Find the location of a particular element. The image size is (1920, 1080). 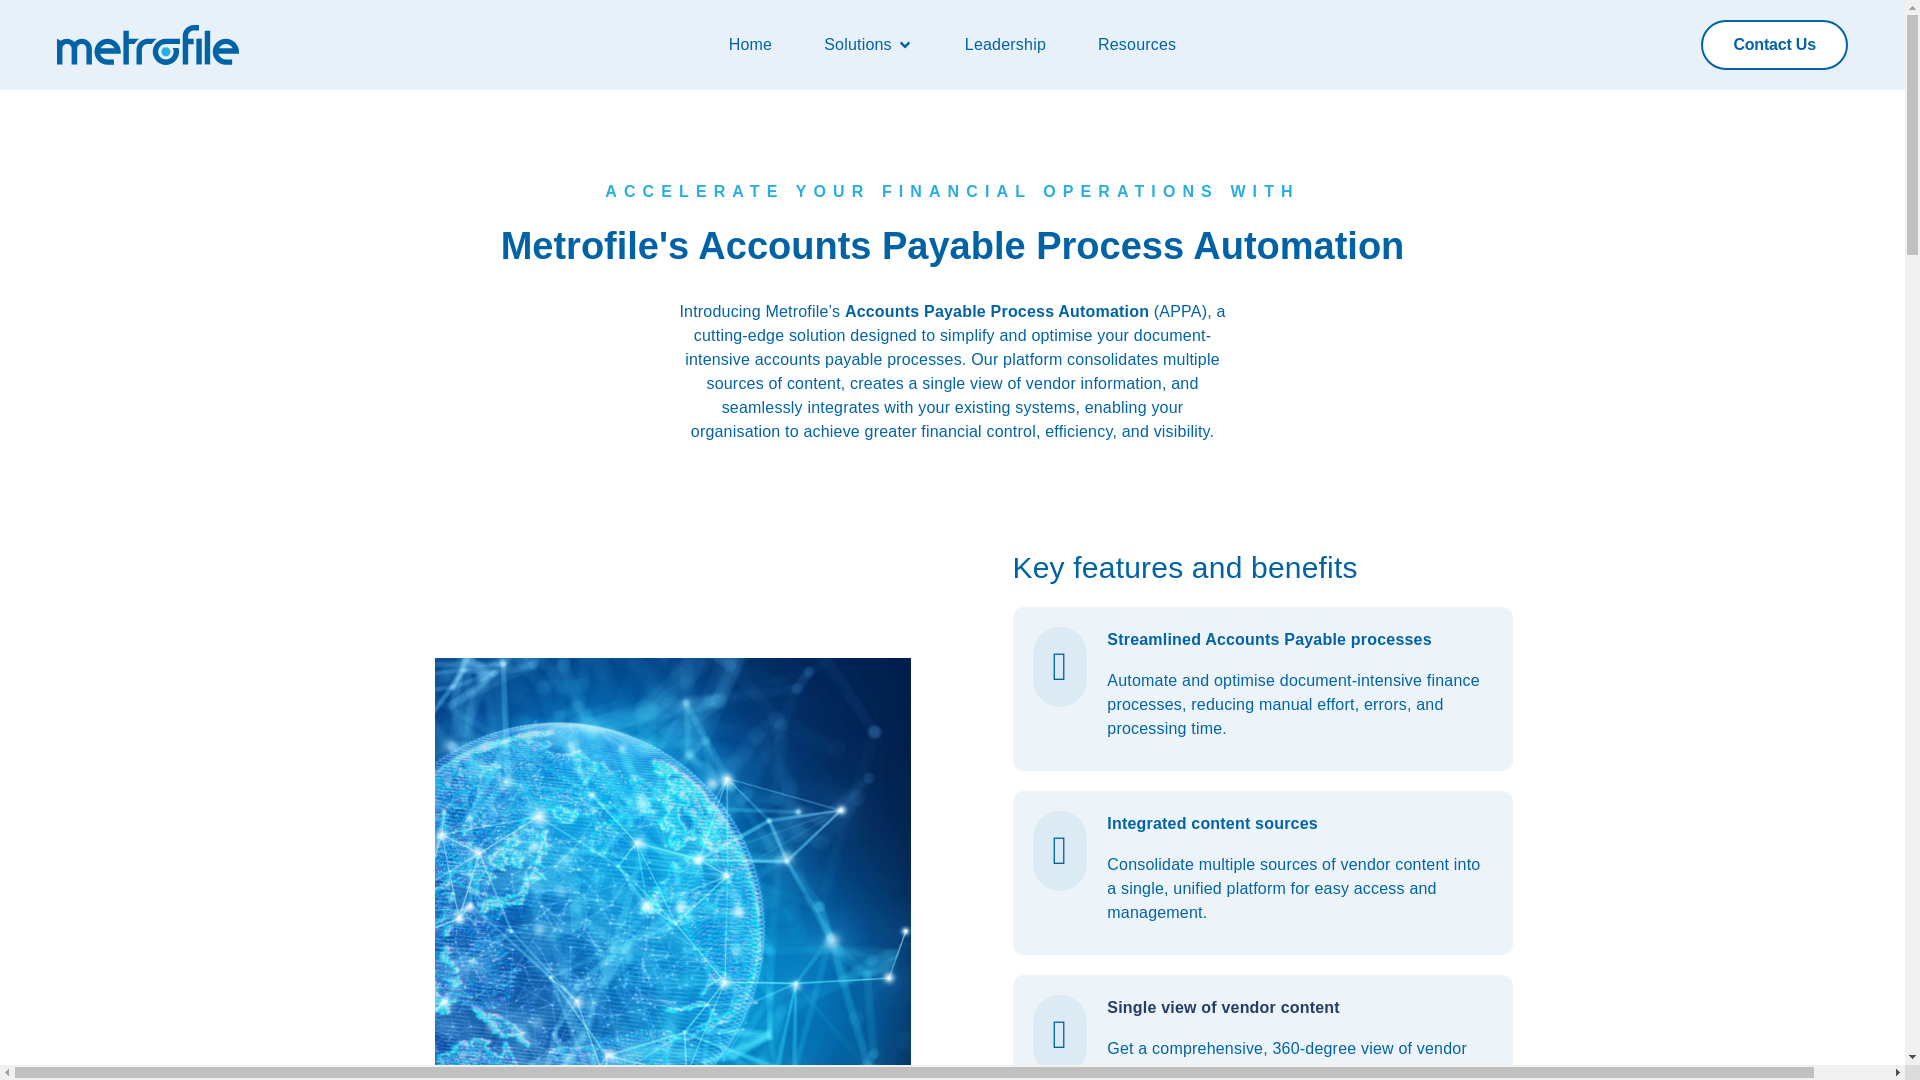

Leadership is located at coordinates (1006, 45).